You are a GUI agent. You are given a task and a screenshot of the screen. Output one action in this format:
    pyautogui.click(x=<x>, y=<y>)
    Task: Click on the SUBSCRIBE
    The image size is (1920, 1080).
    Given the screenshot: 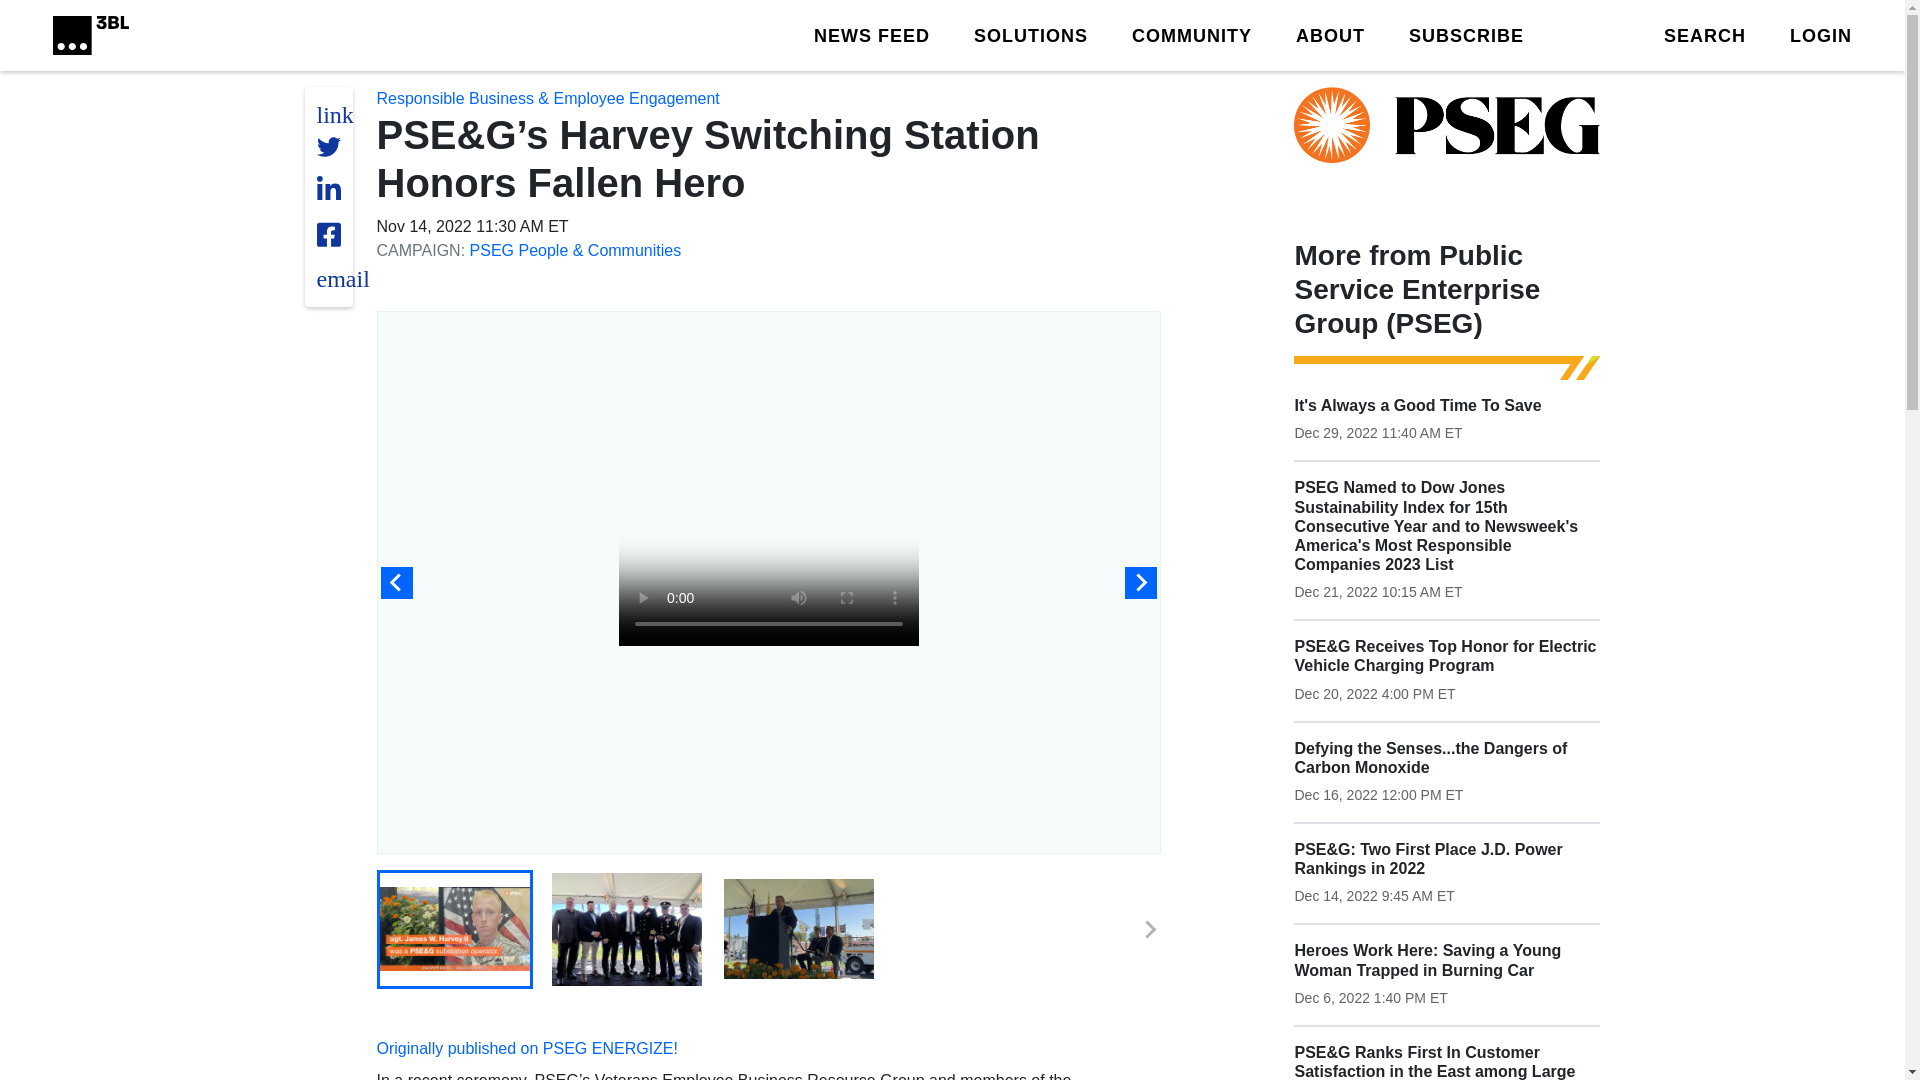 What is the action you would take?
    pyautogui.click(x=1466, y=34)
    